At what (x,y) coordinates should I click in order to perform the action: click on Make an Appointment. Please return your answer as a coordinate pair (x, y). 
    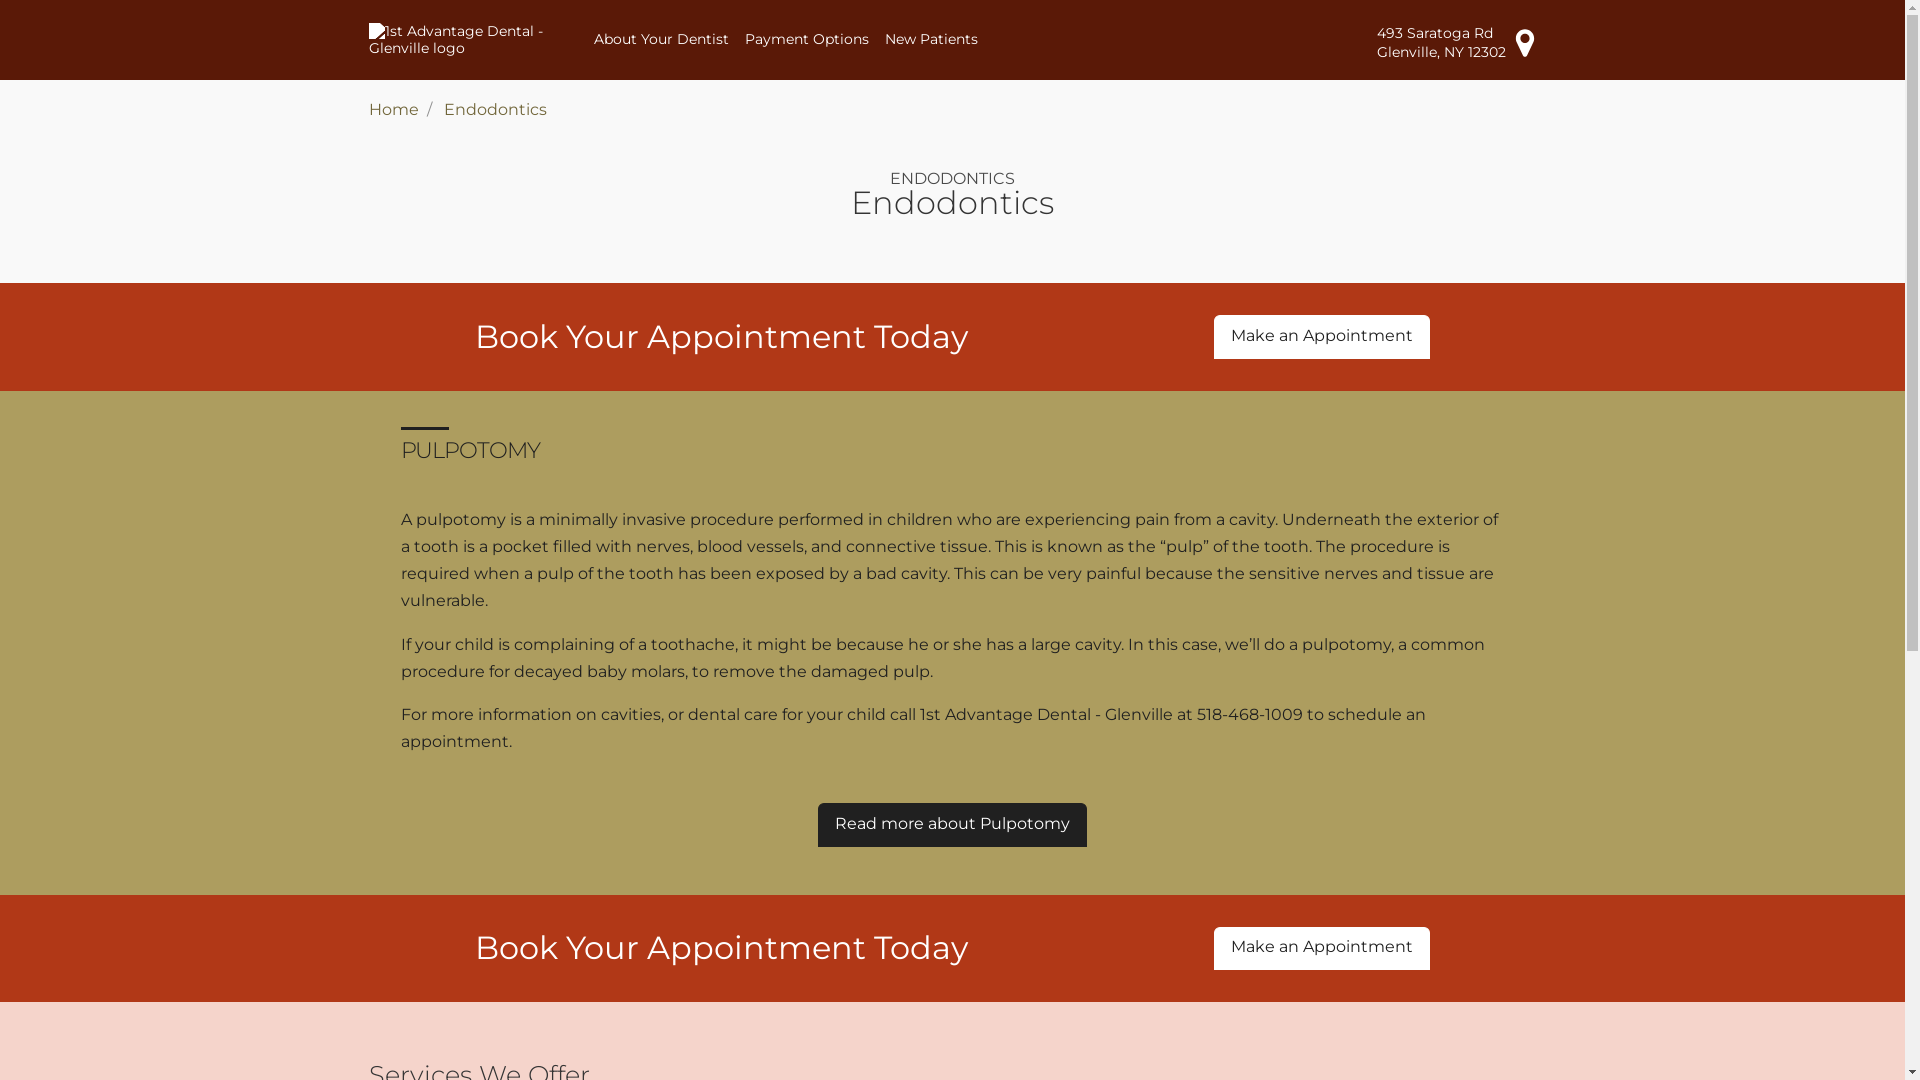
    Looking at the image, I should click on (1322, 948).